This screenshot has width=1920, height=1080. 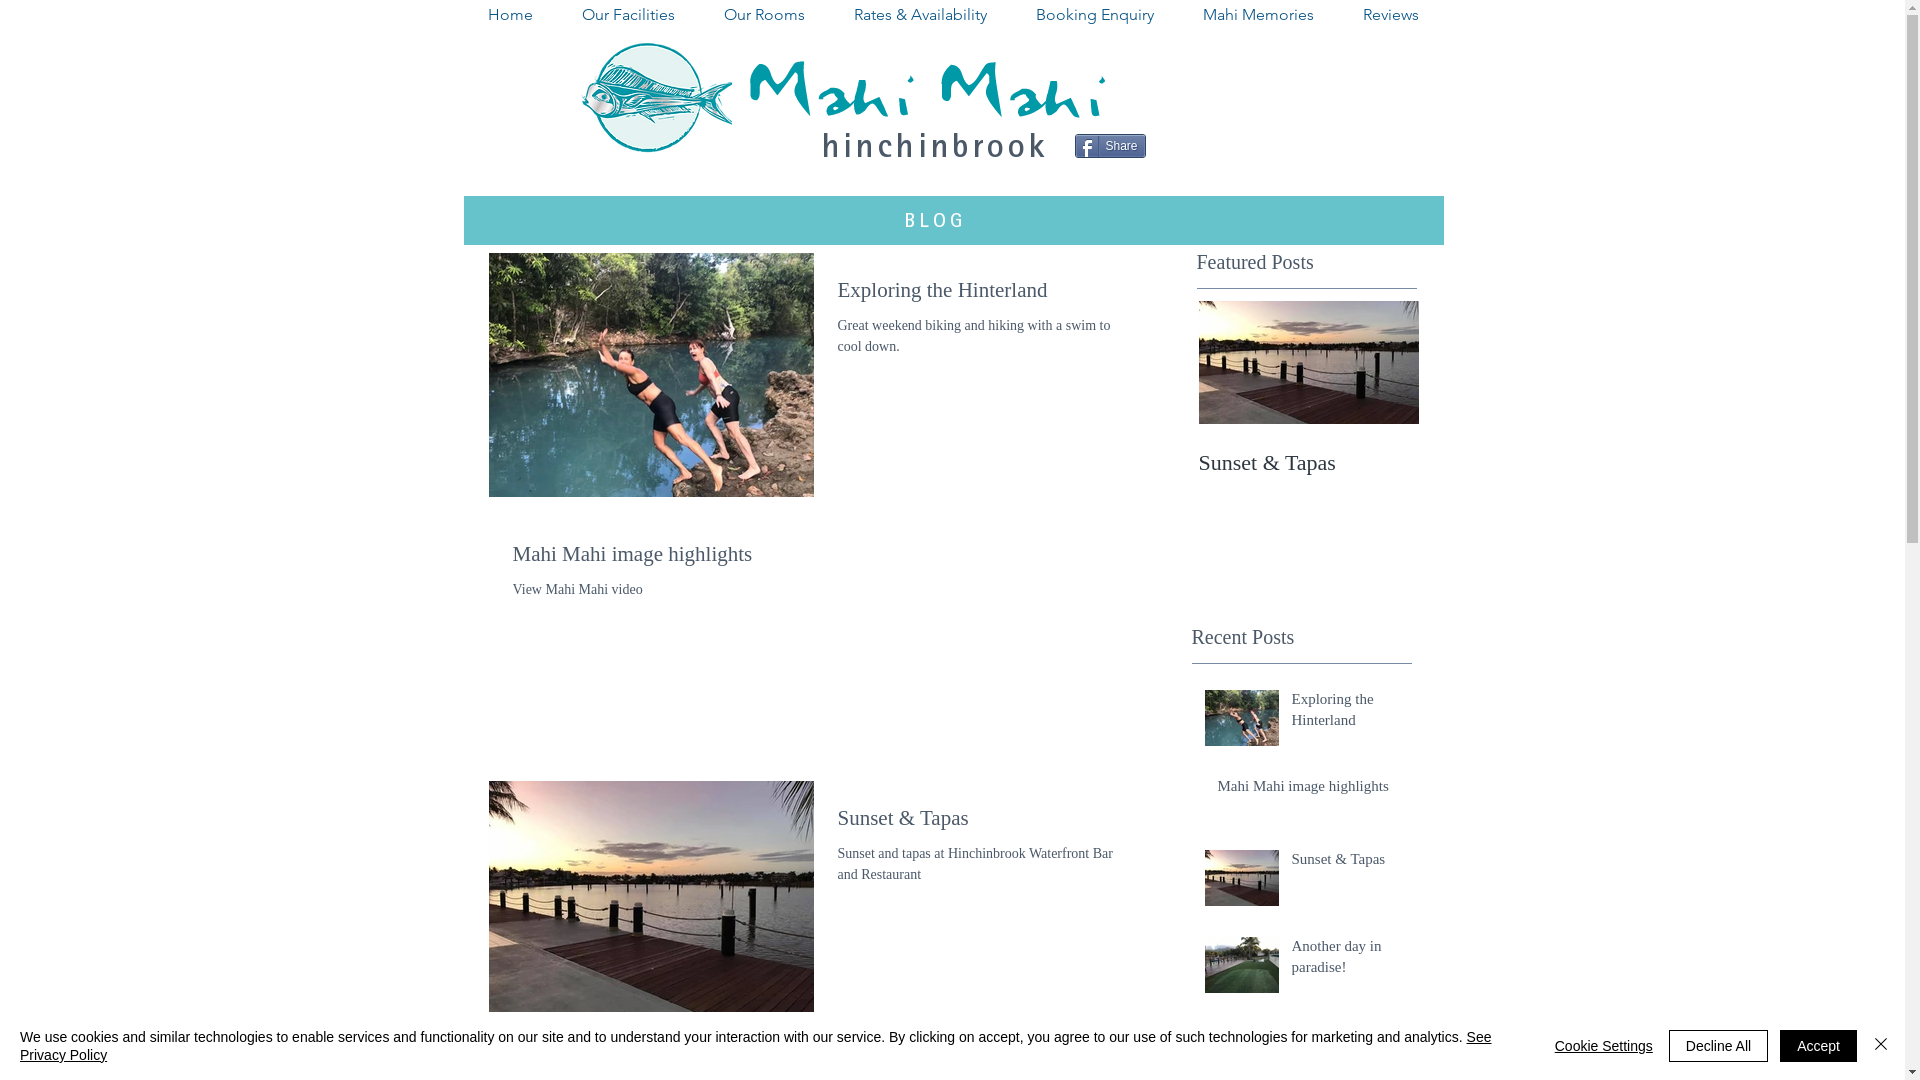 I want to click on Mahi Mahi image highlights, so click(x=823, y=560).